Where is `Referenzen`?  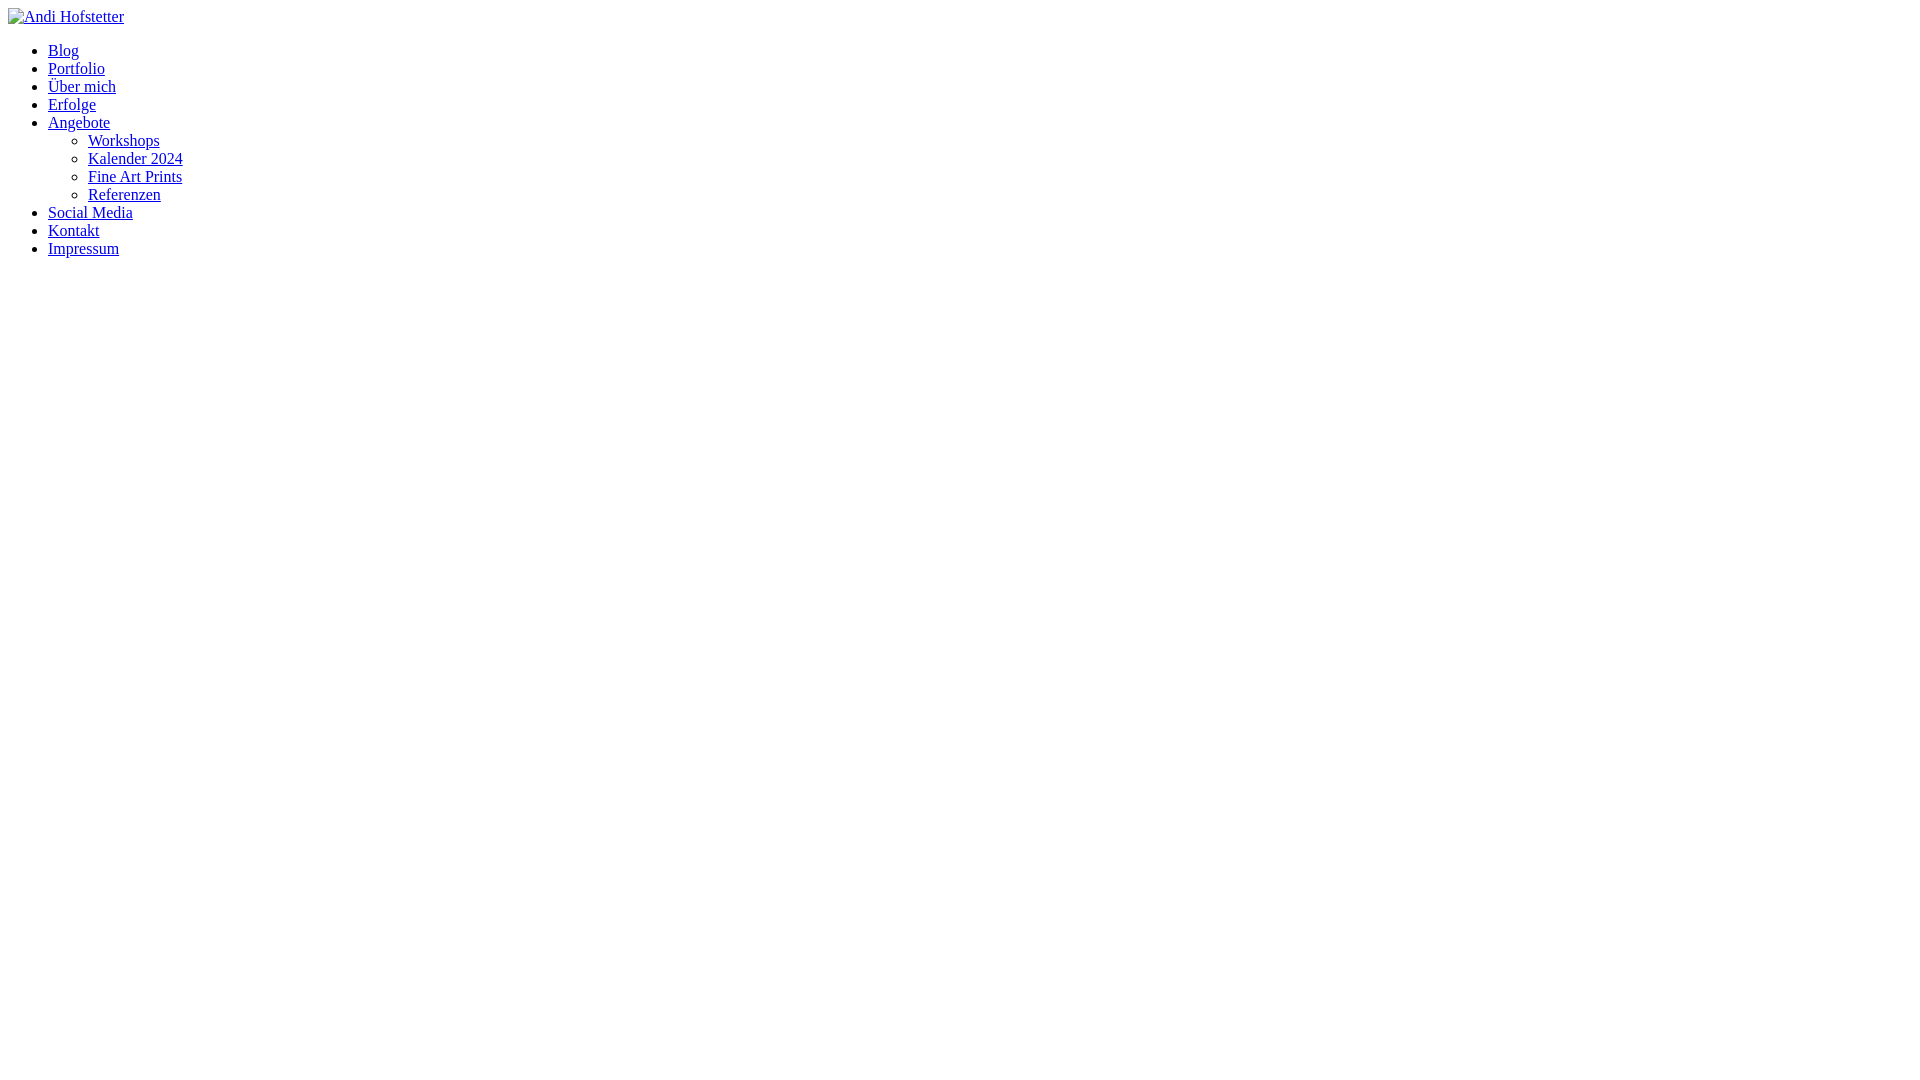
Referenzen is located at coordinates (124, 194).